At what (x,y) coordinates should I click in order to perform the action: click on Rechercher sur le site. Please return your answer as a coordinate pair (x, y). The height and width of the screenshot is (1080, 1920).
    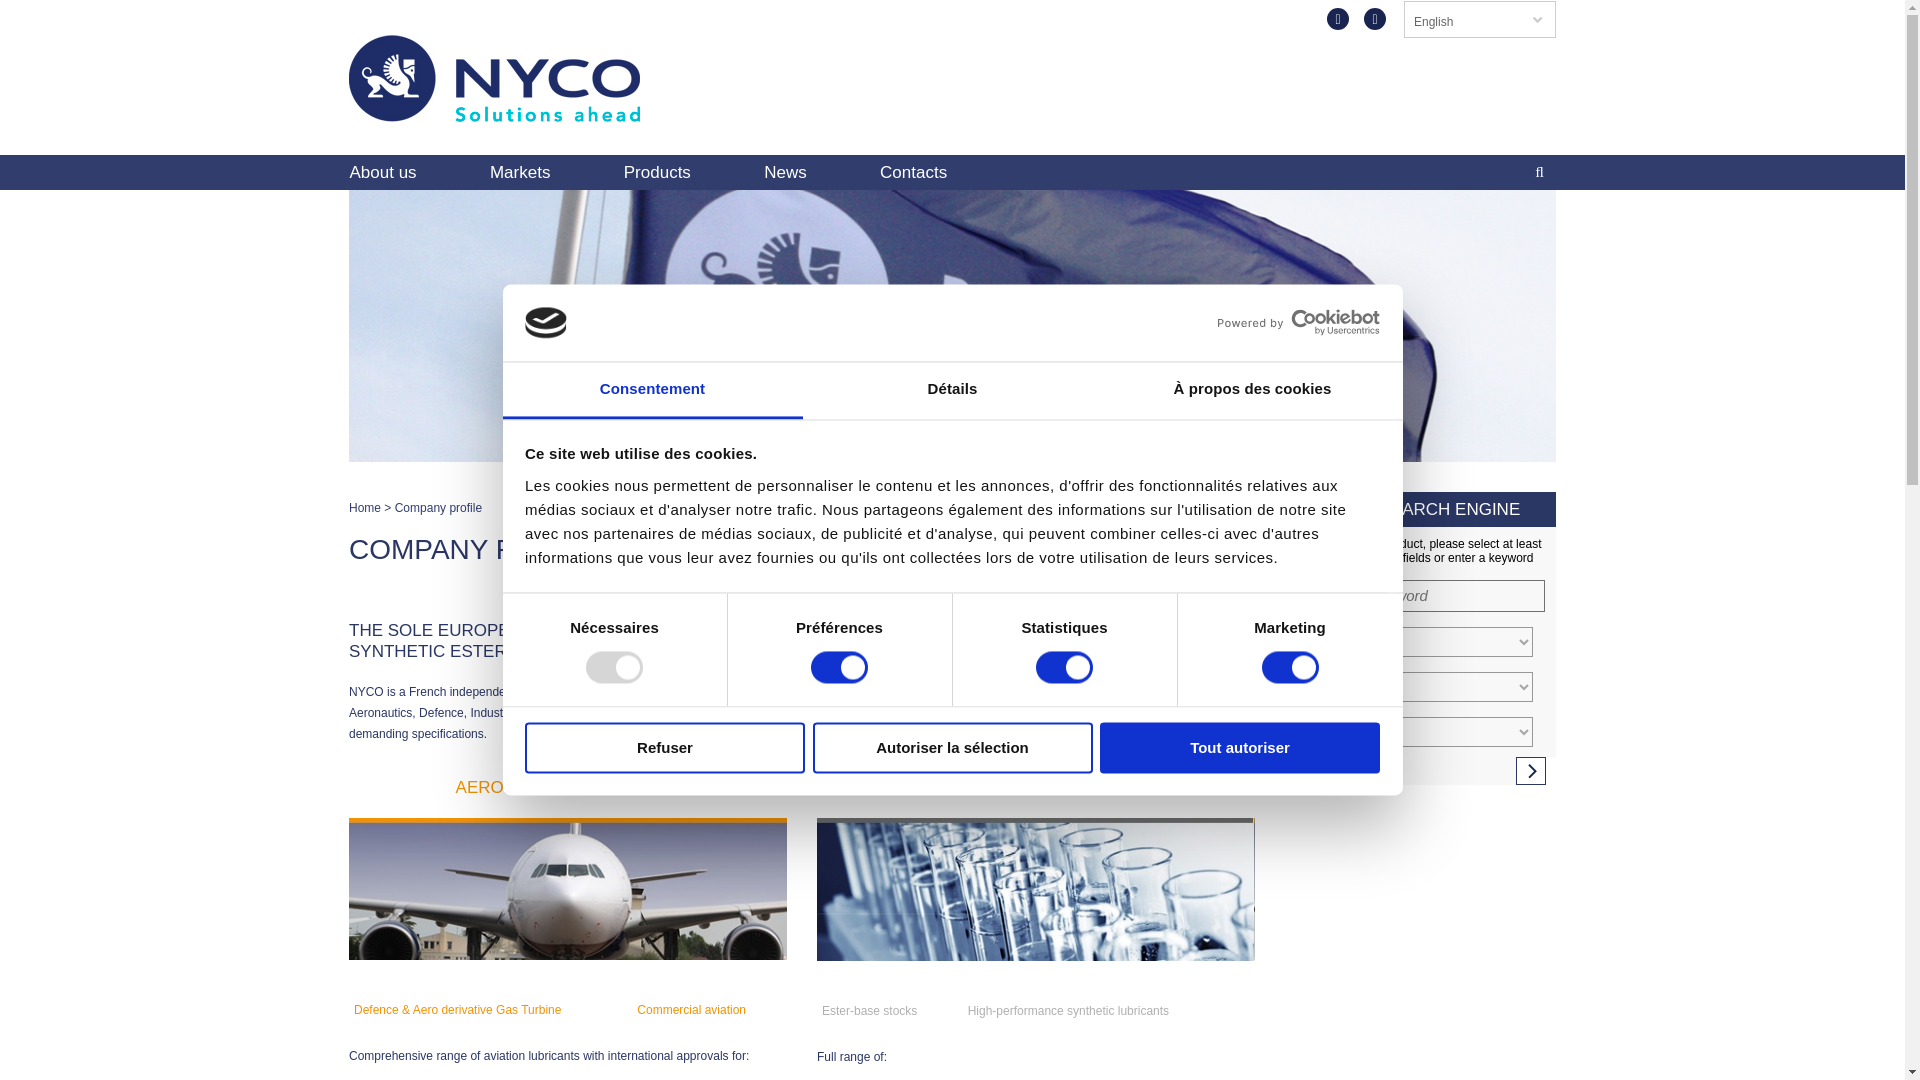
    Looking at the image, I should click on (1540, 171).